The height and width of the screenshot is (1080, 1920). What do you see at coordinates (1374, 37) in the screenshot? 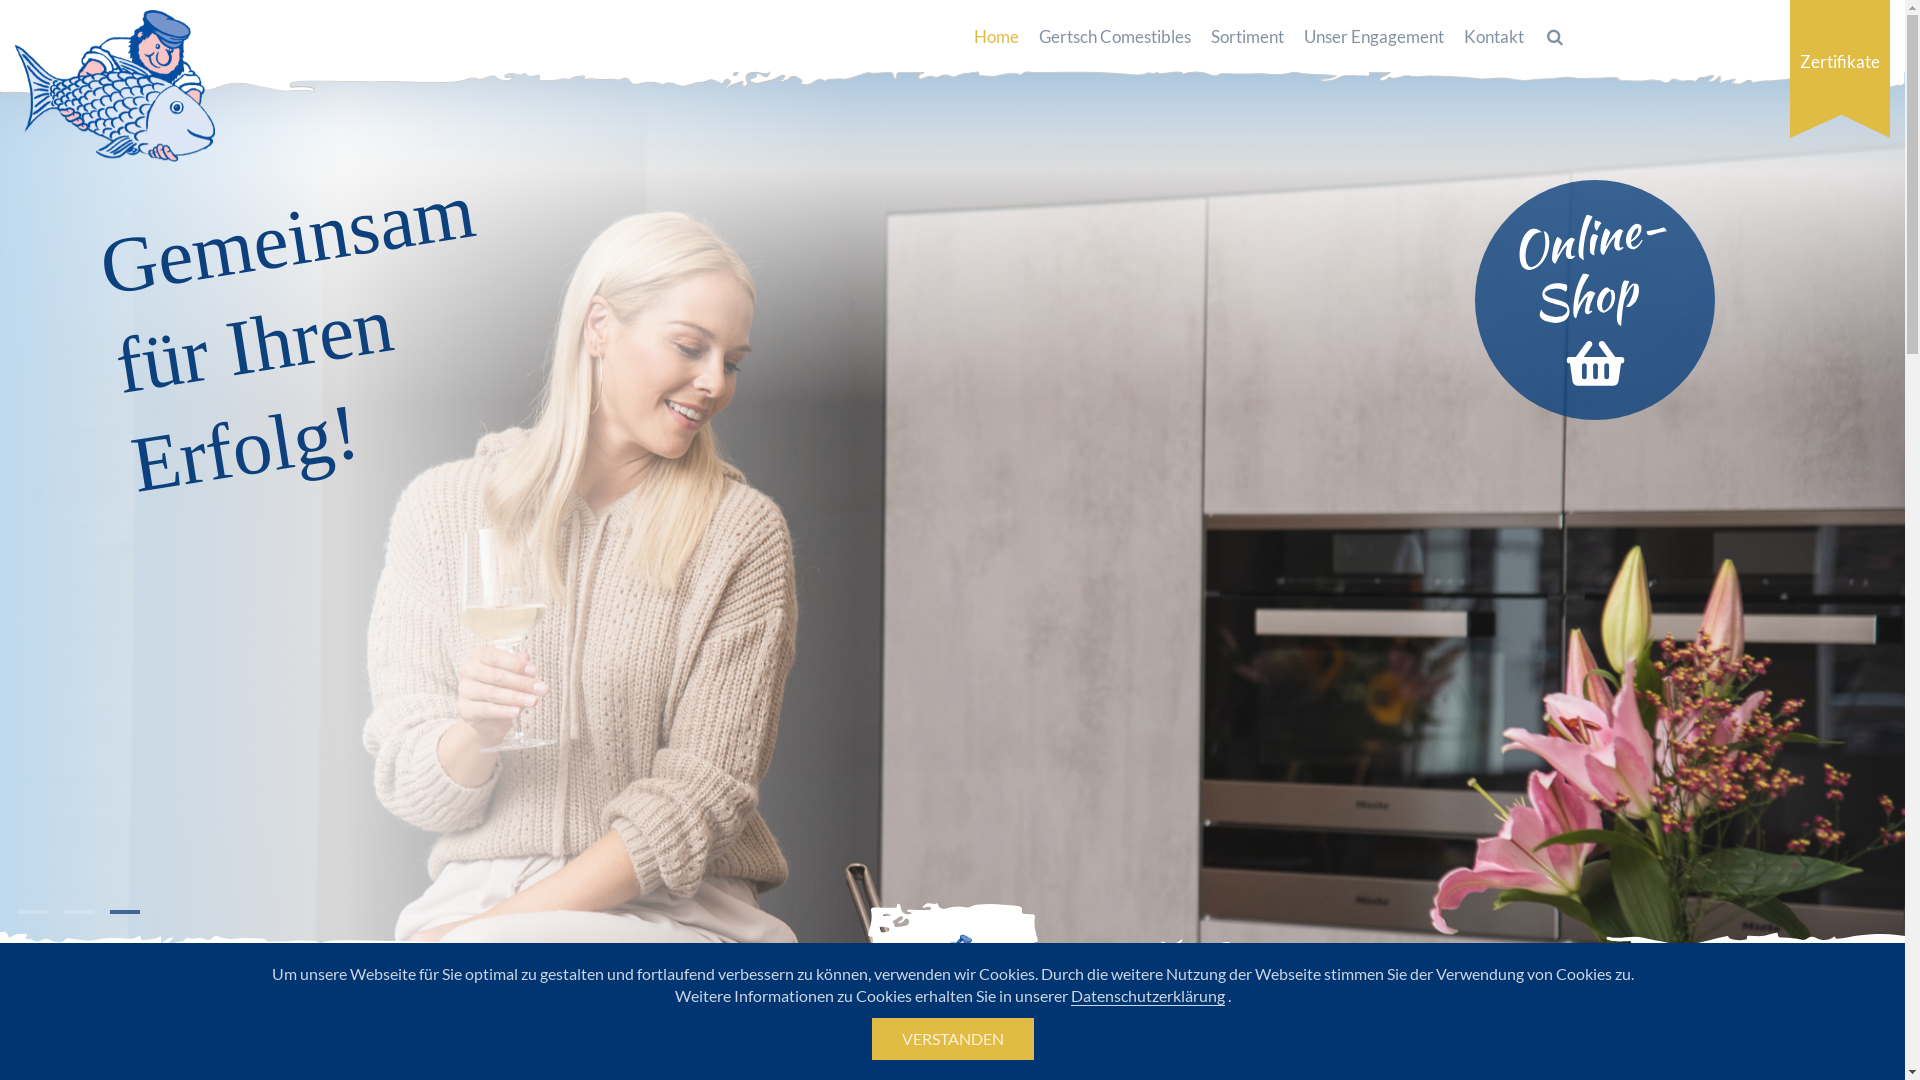
I see `Unser Engagement` at bounding box center [1374, 37].